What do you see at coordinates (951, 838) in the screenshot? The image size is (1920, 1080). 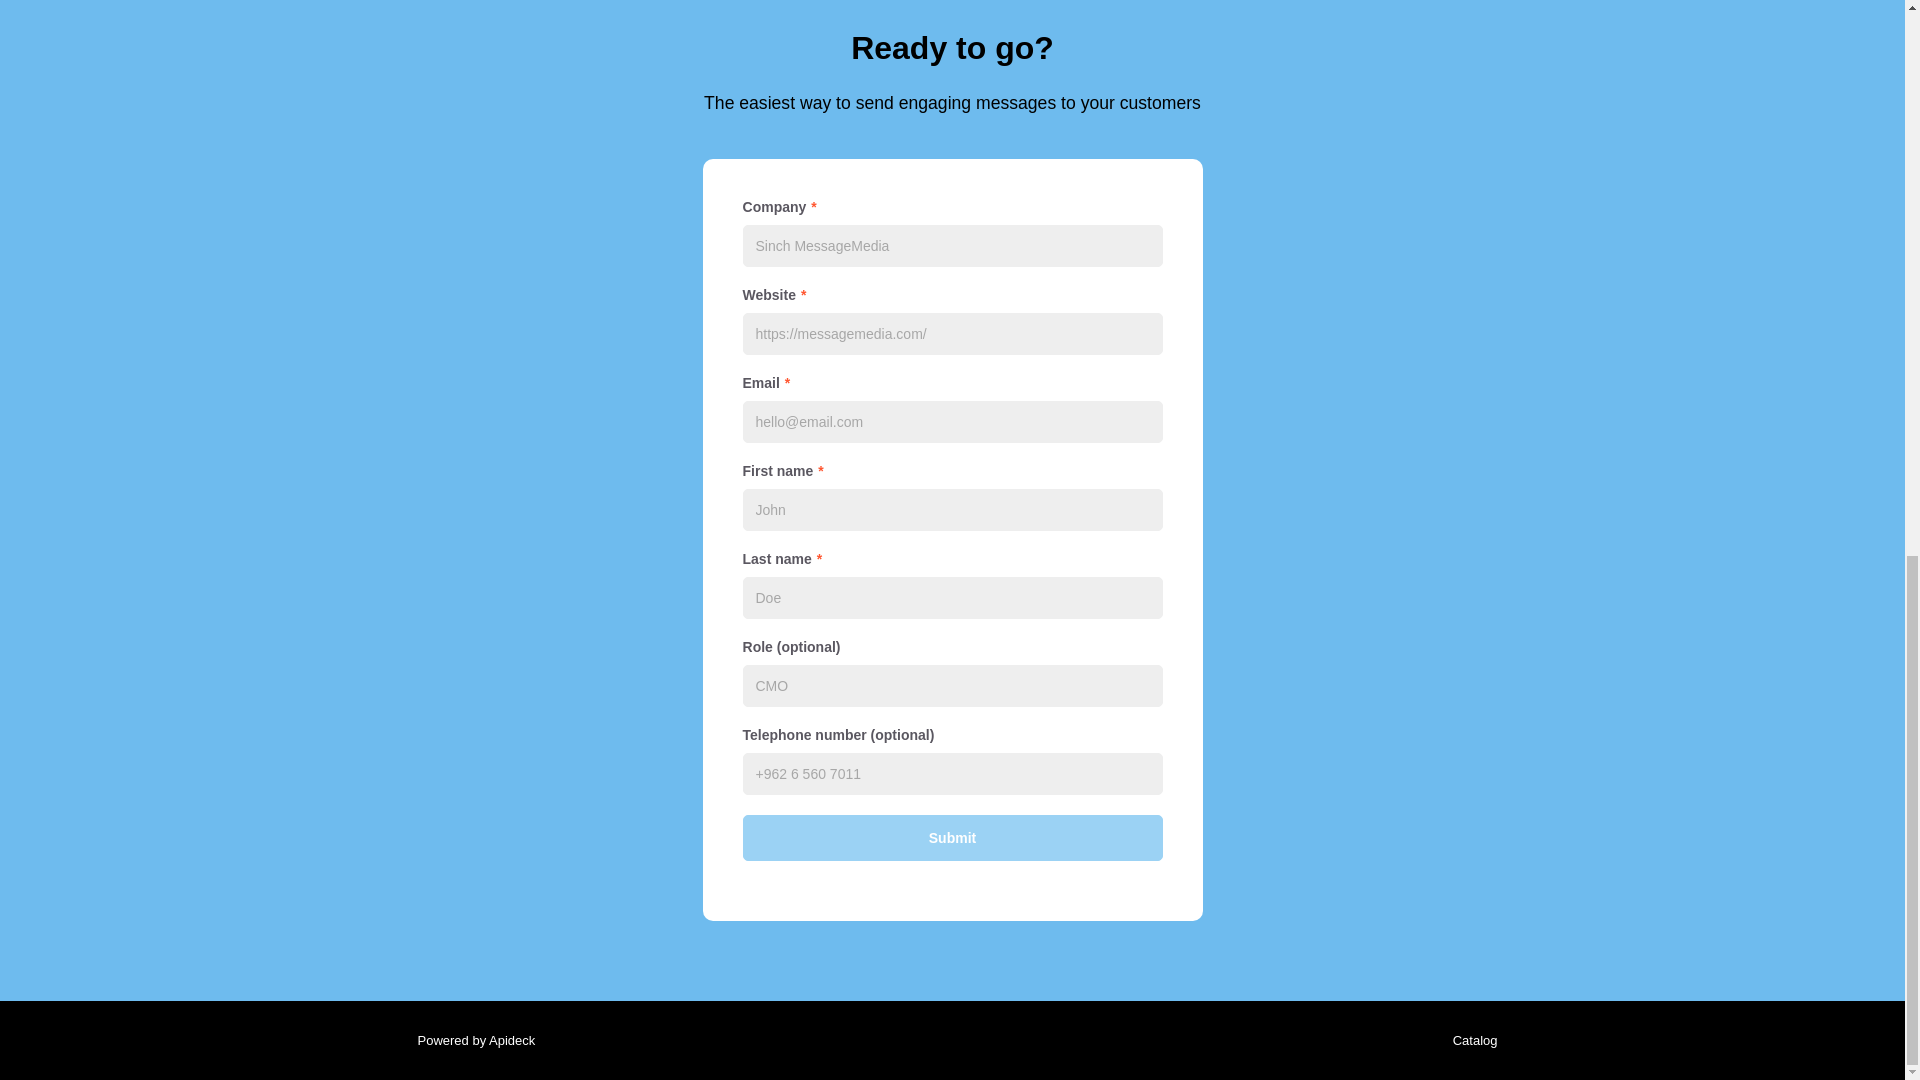 I see `Submit` at bounding box center [951, 838].